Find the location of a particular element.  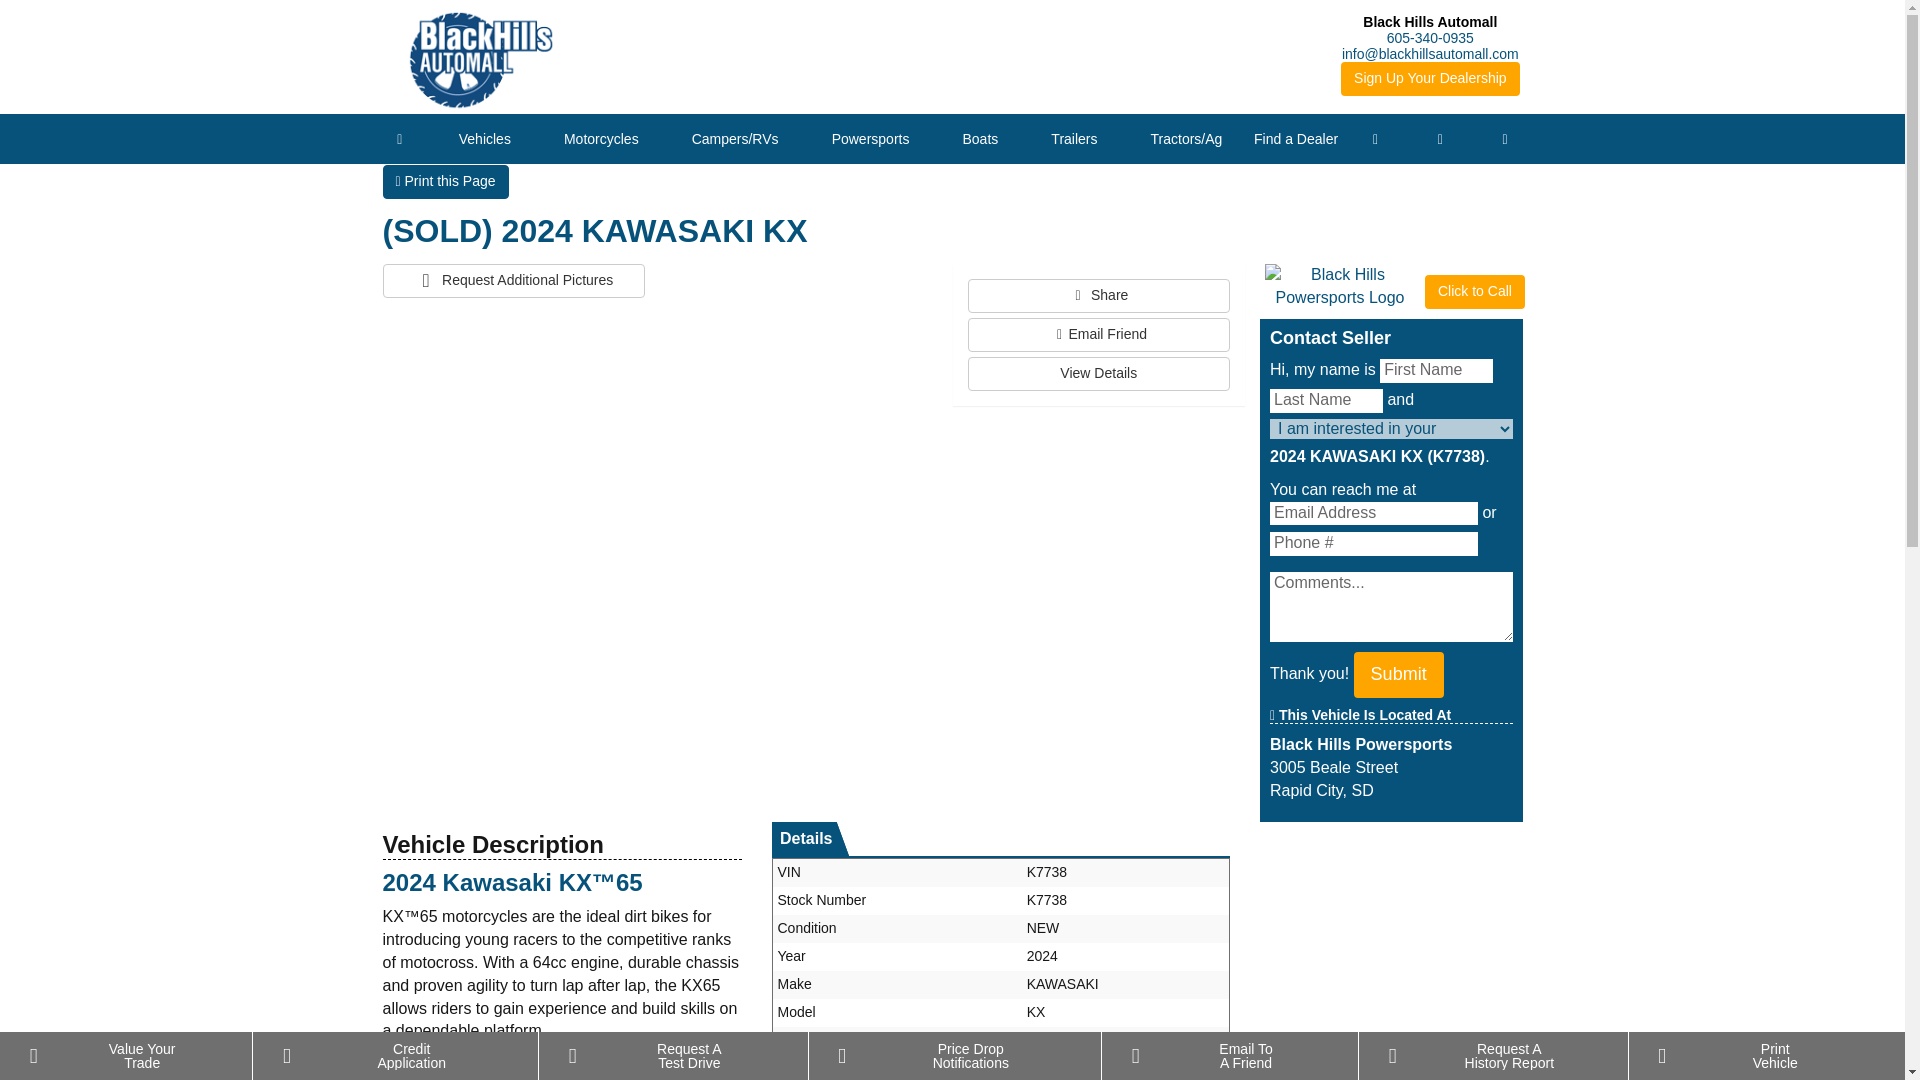

View Details is located at coordinates (1098, 374).